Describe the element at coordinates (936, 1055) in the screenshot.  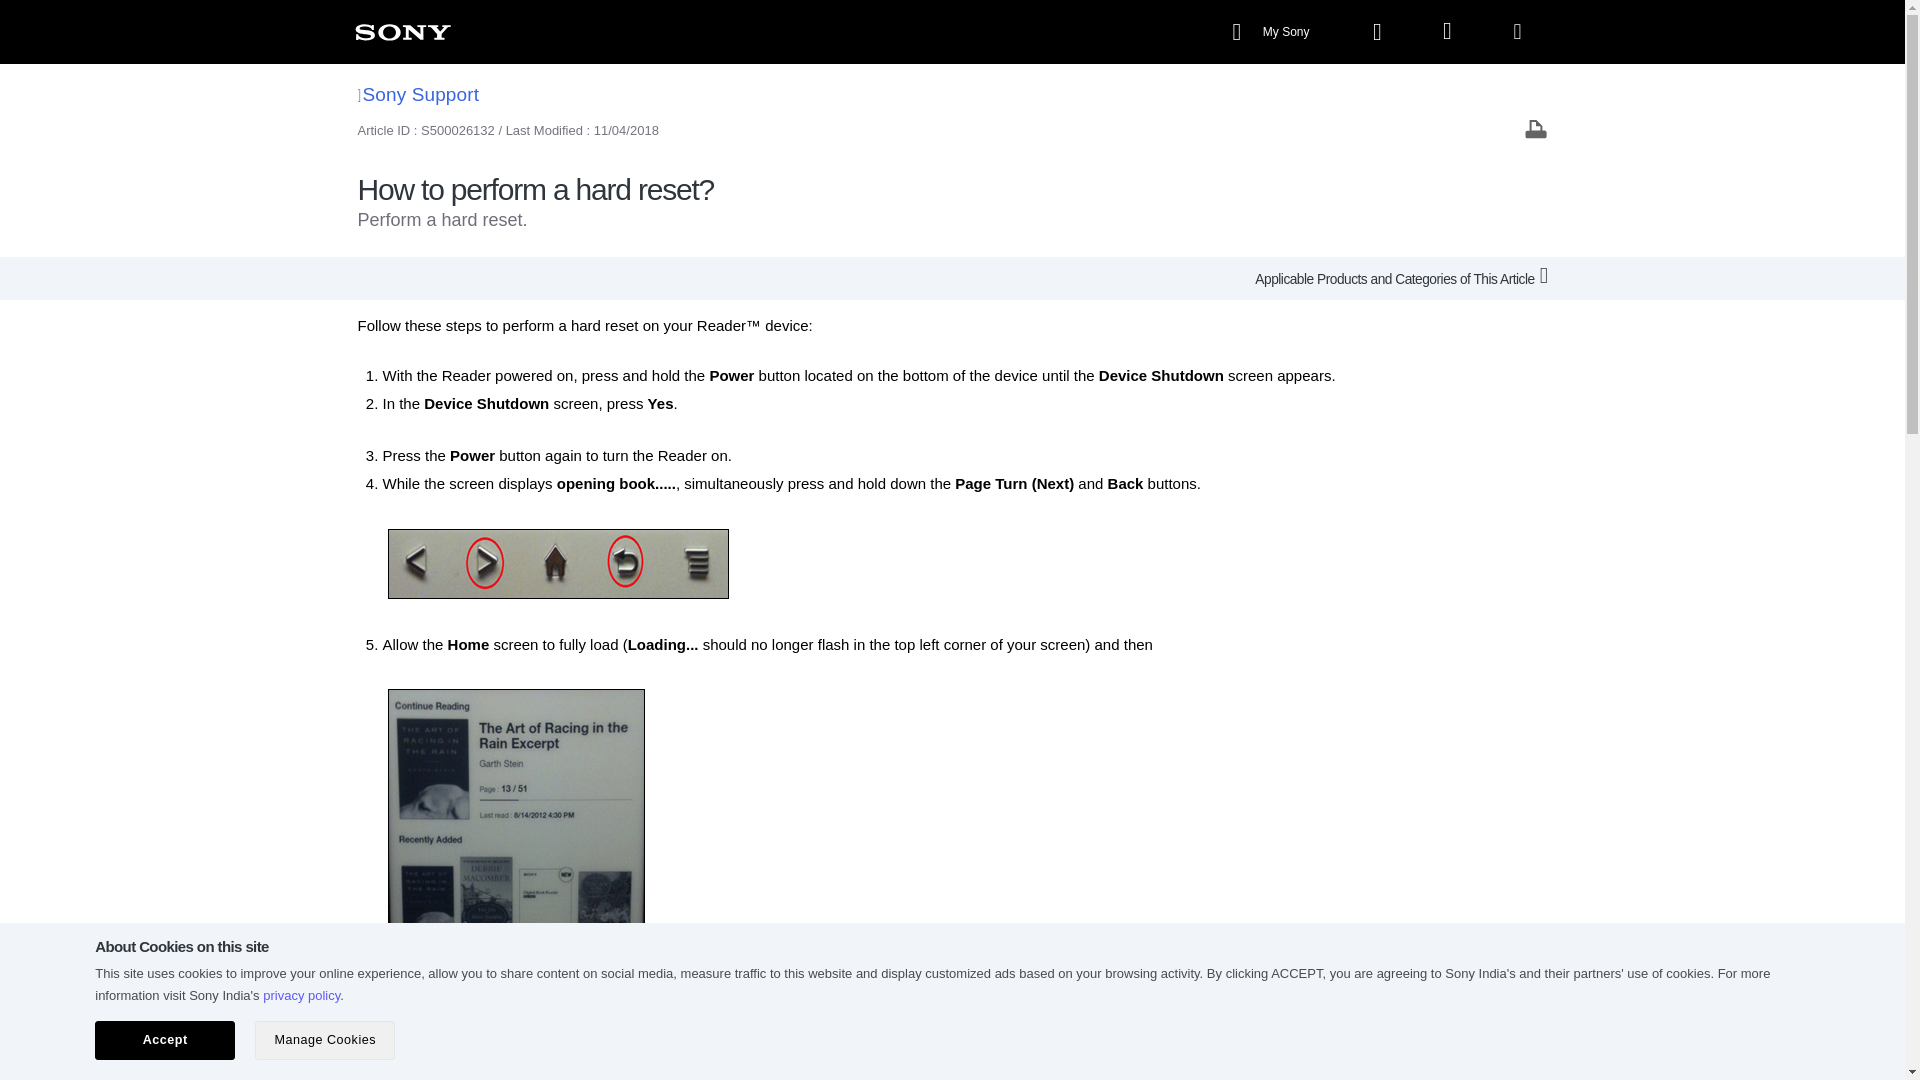
I see `Contact Us` at that location.